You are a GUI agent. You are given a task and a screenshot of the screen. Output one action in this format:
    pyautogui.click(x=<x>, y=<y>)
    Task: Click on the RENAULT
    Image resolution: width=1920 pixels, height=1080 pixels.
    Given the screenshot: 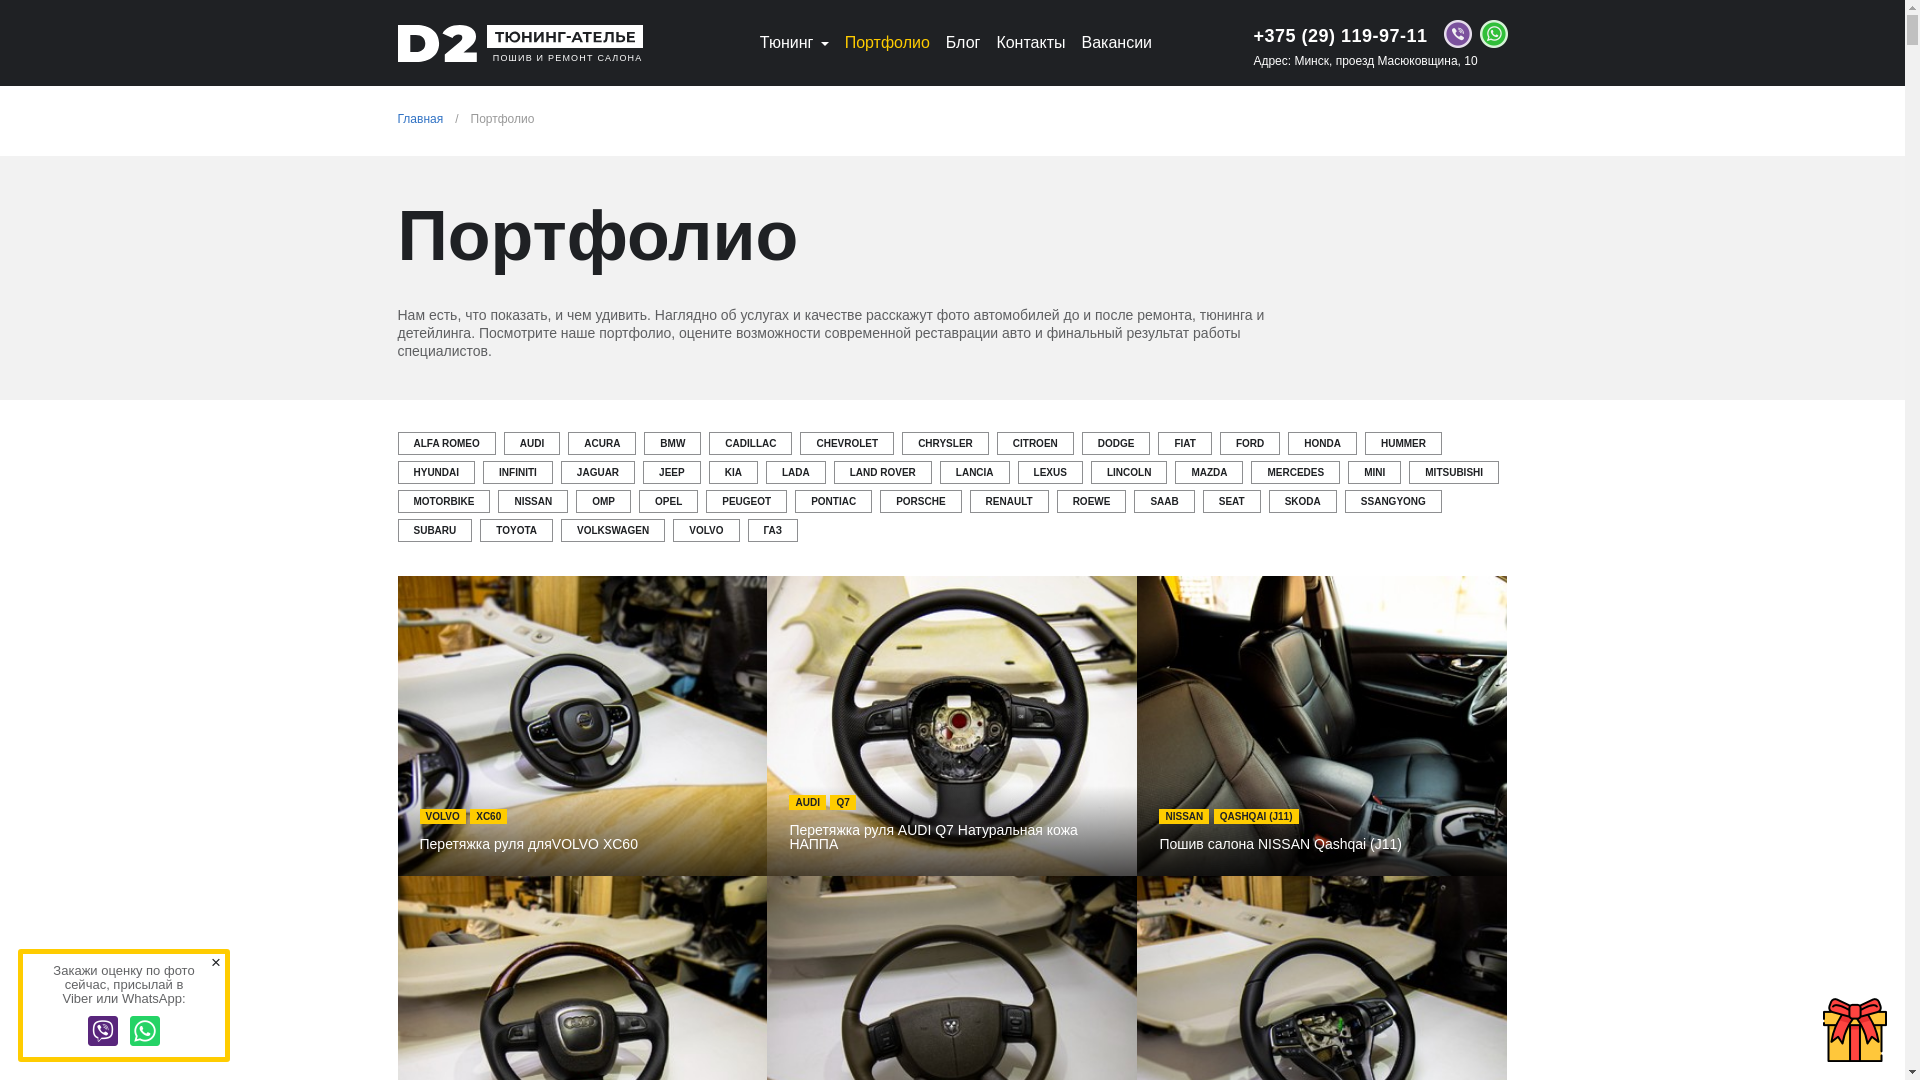 What is the action you would take?
    pyautogui.click(x=1010, y=502)
    